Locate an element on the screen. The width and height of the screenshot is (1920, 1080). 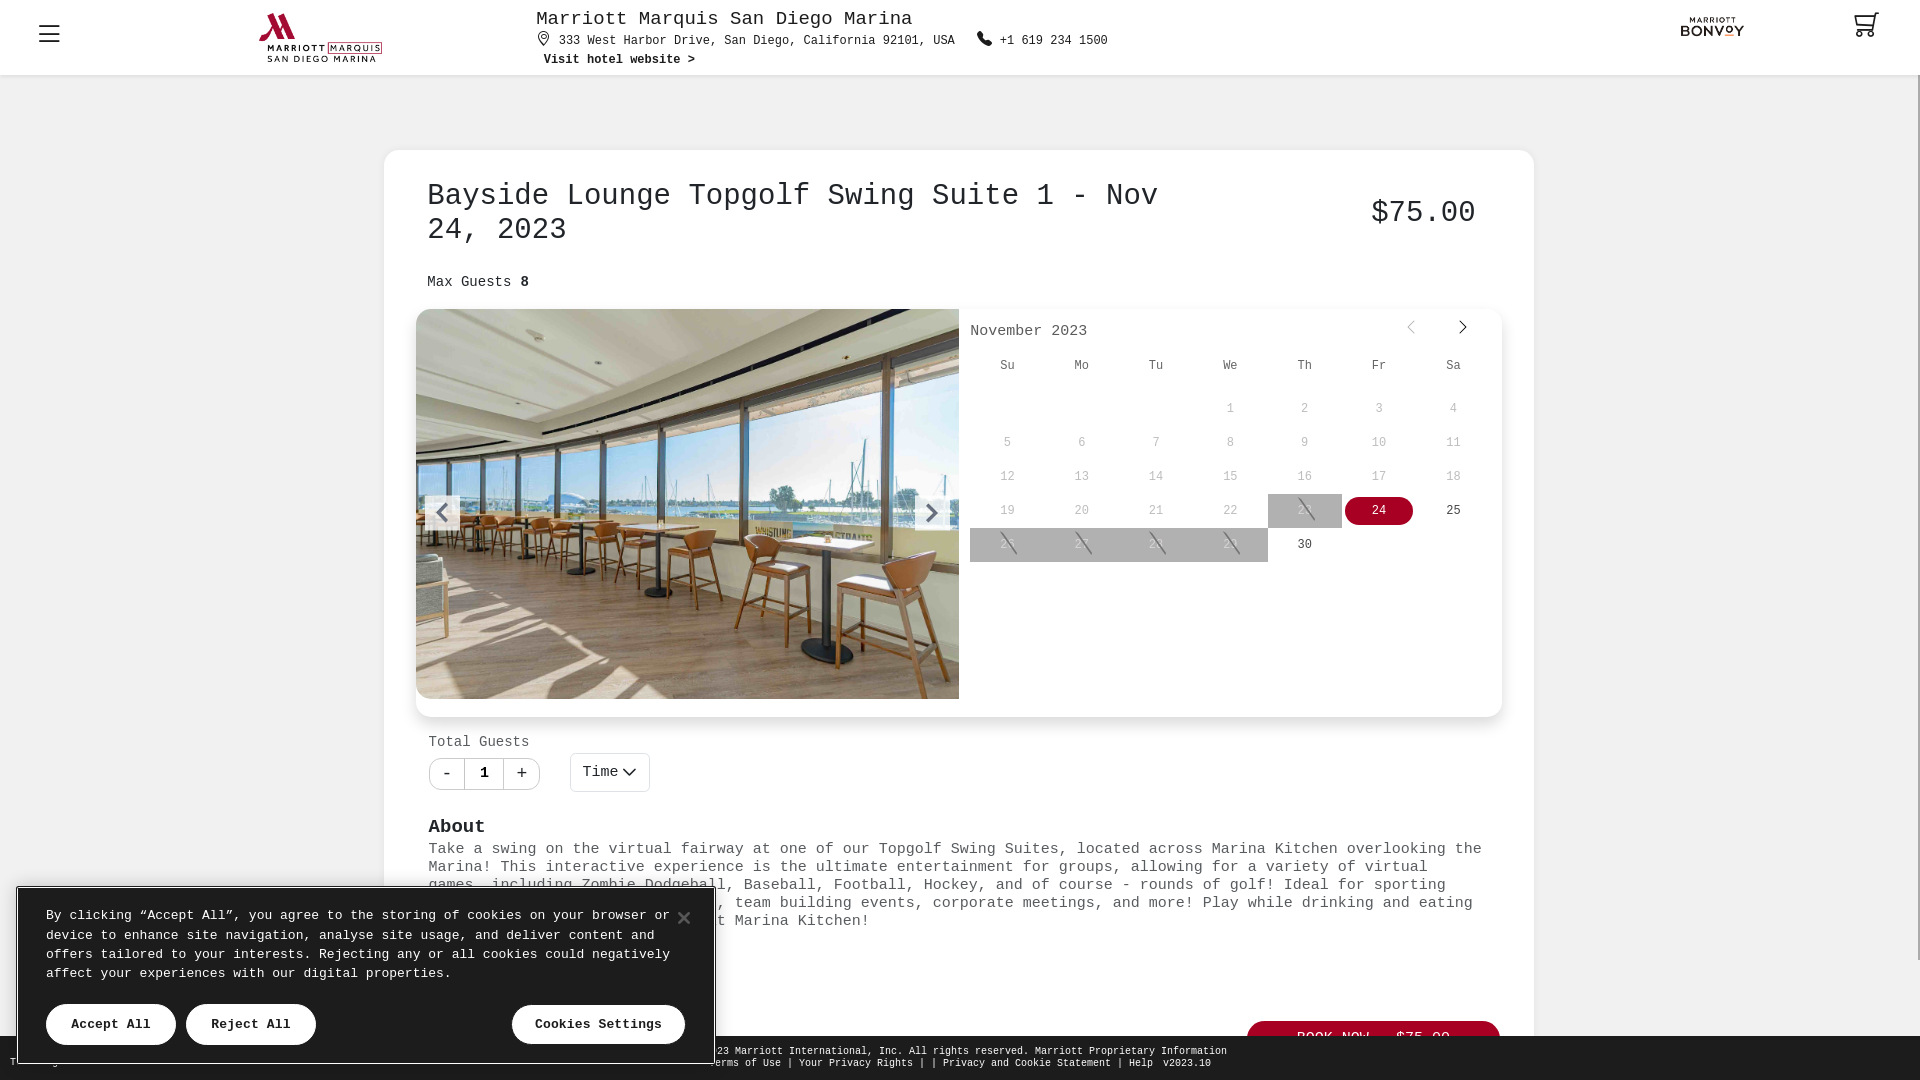
Previous is located at coordinates (442, 512).